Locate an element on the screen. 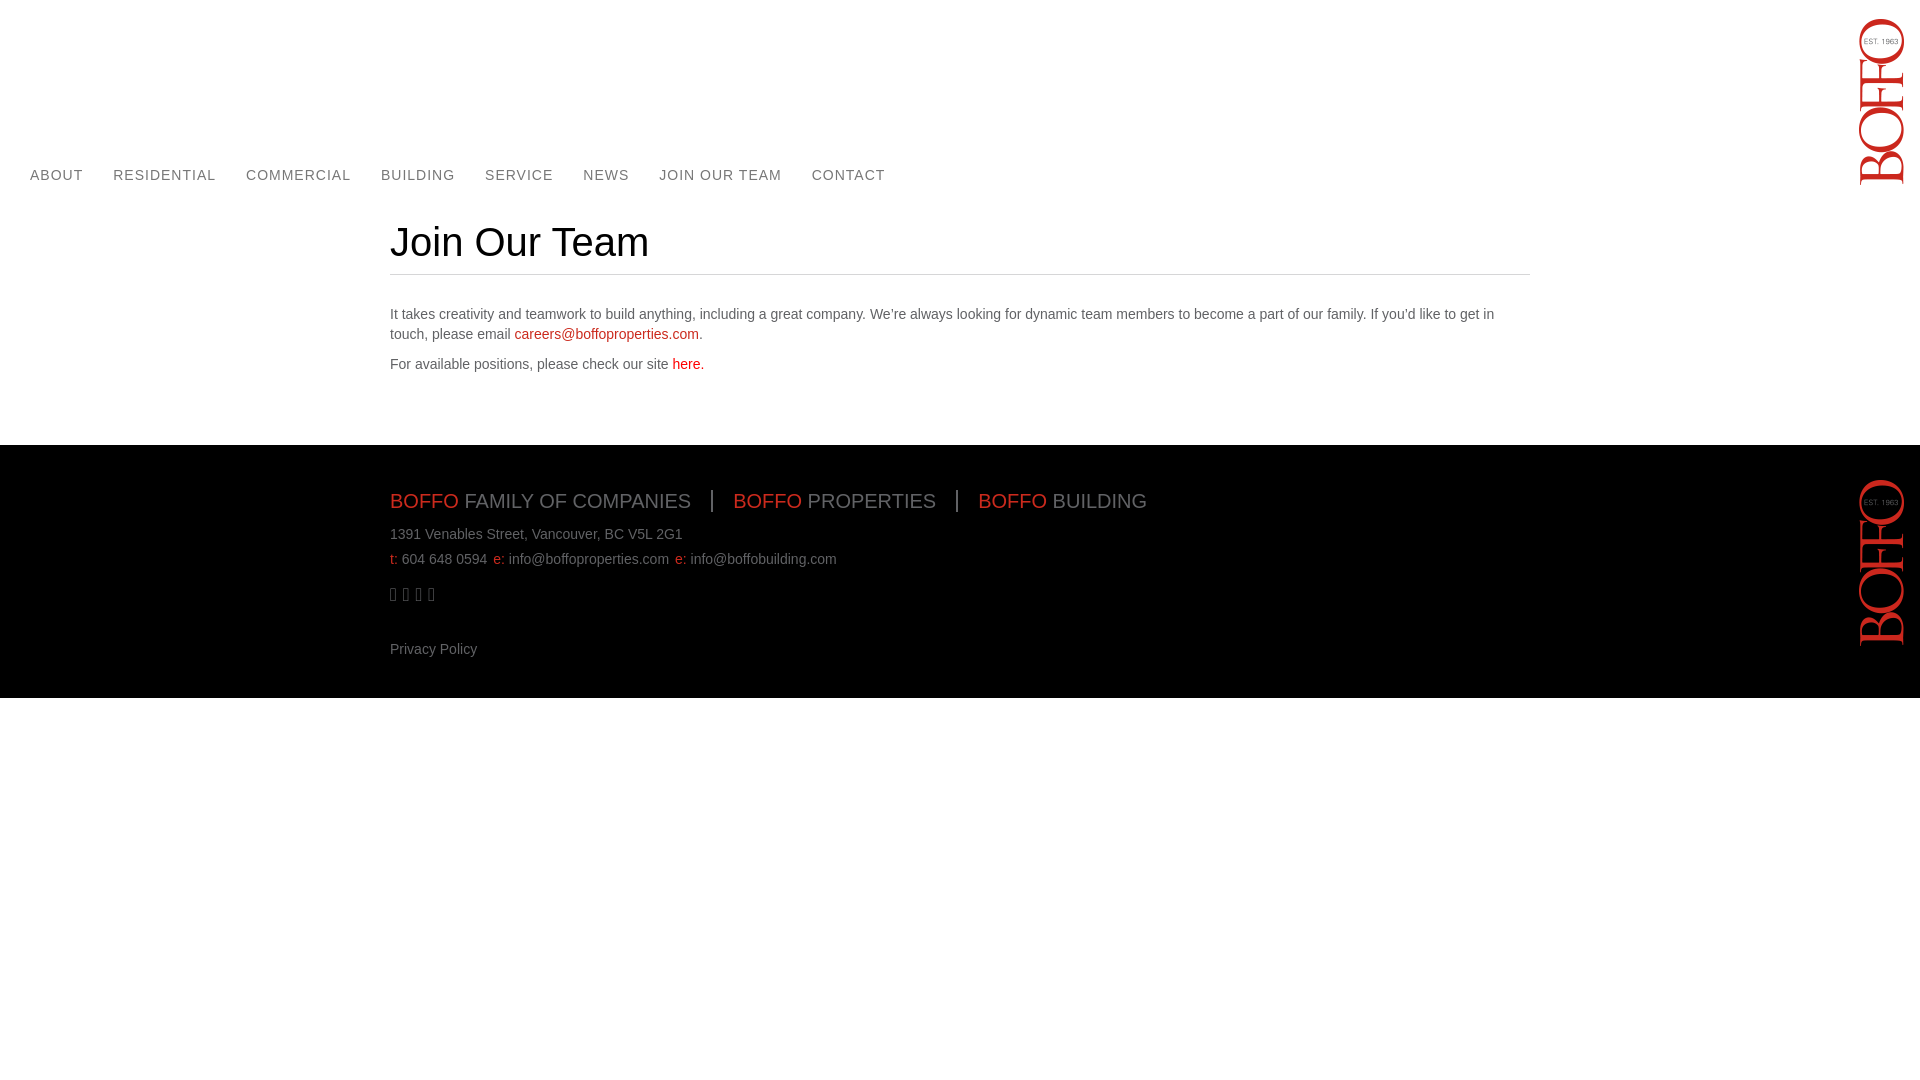  NEWS is located at coordinates (606, 175).